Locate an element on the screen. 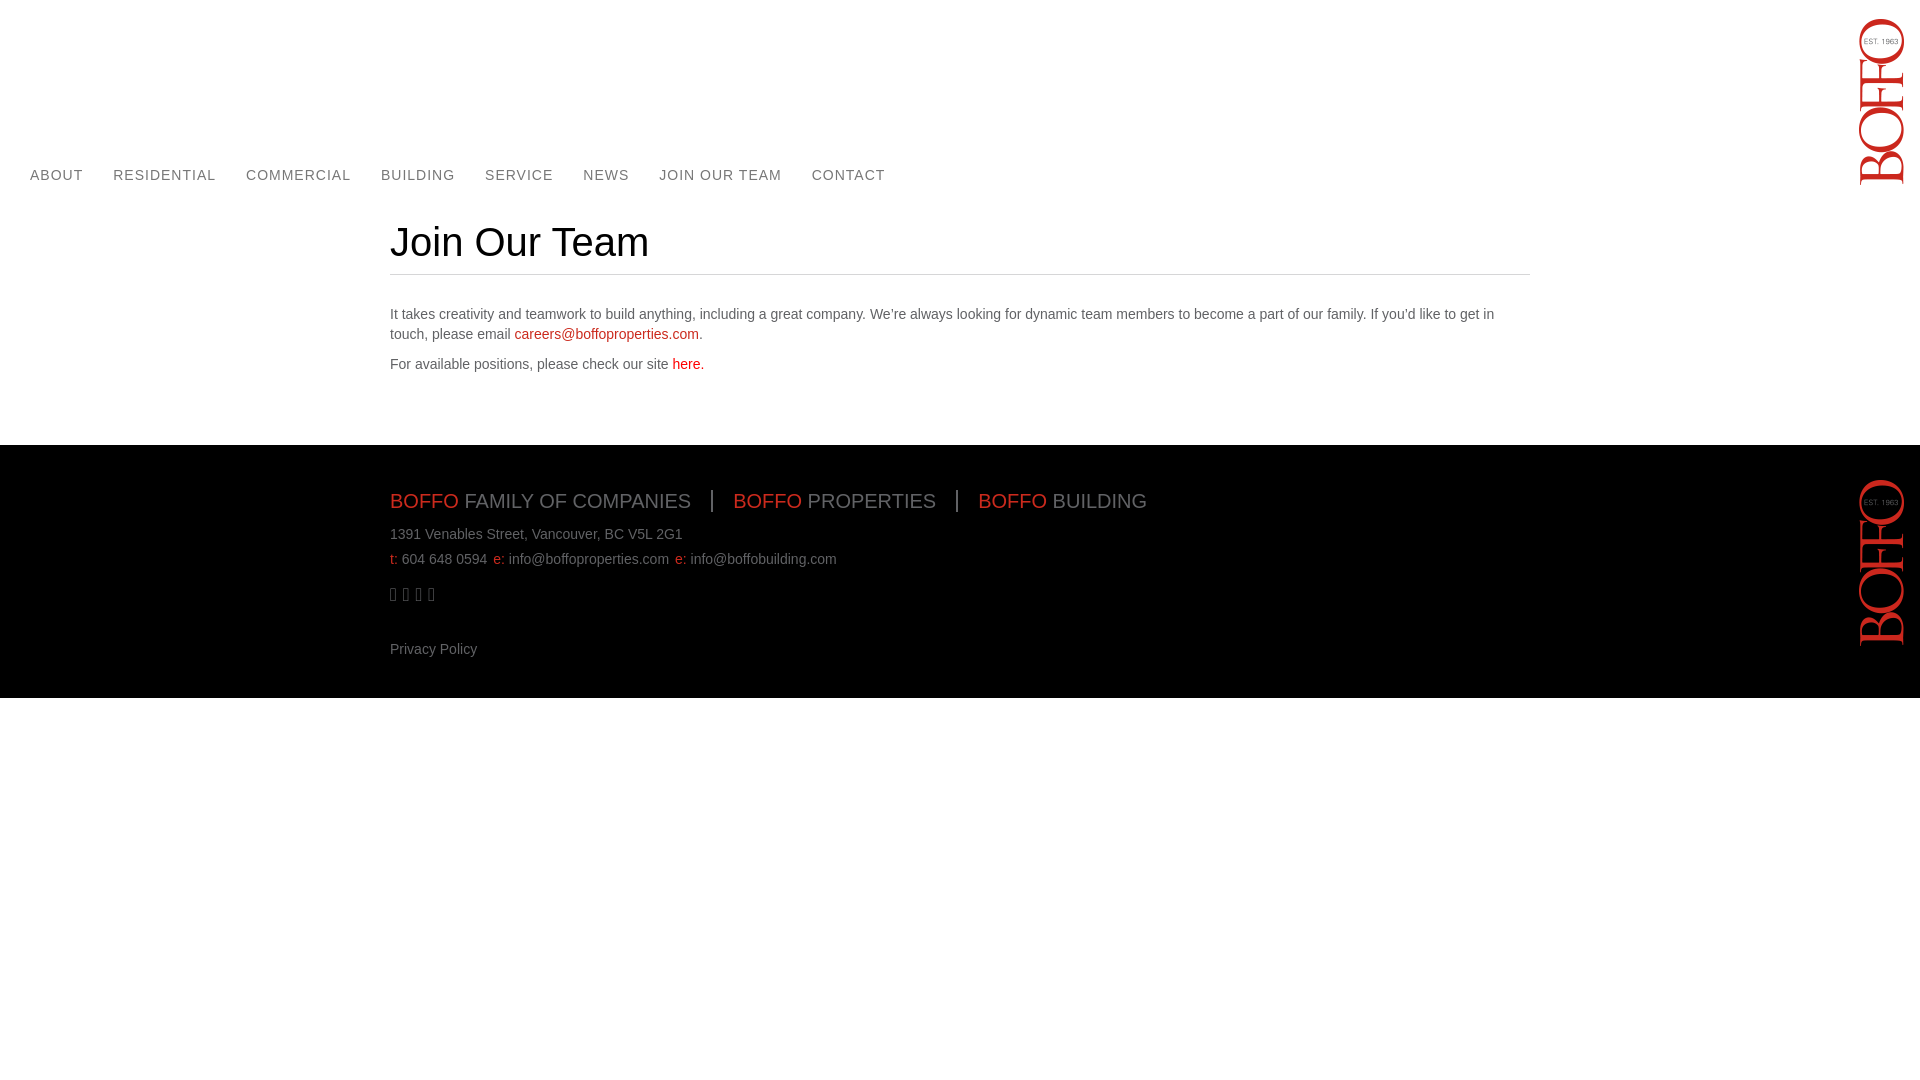  NEWS is located at coordinates (606, 175).